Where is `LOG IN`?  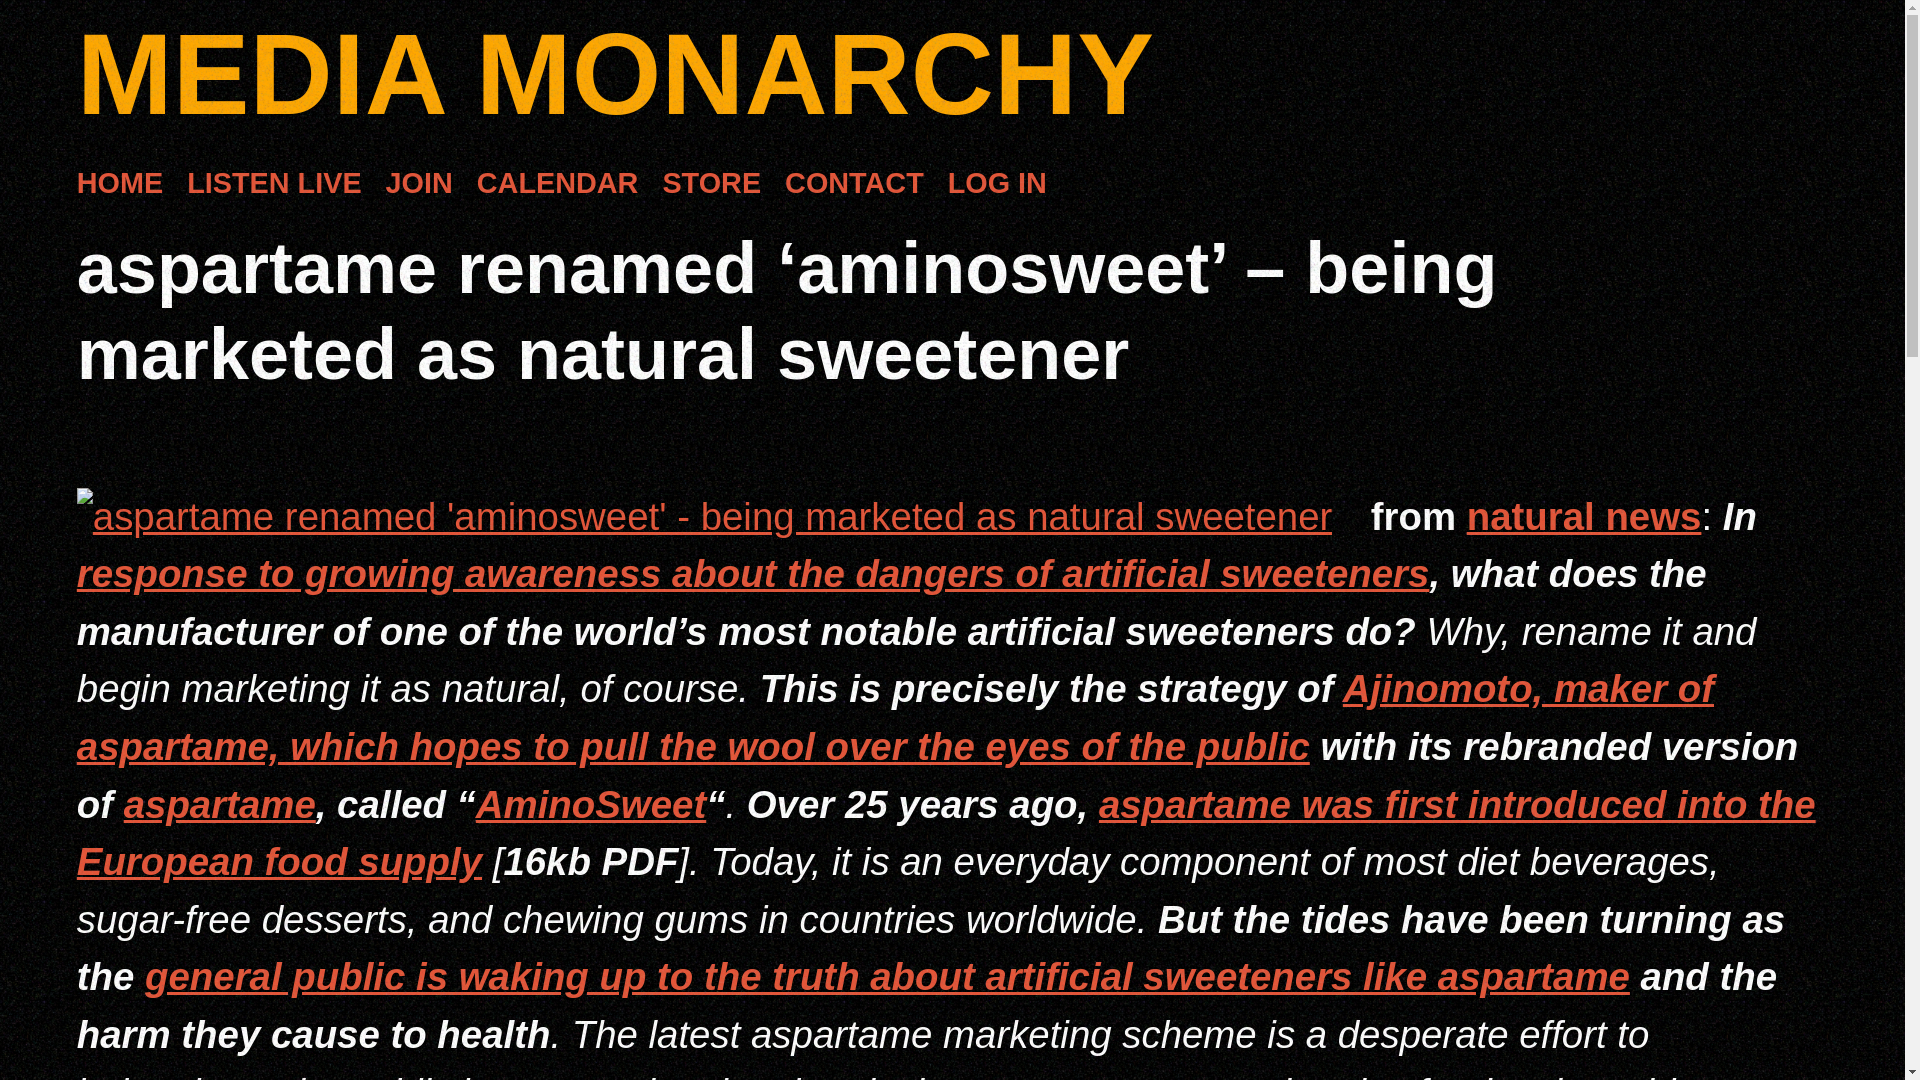
LOG IN is located at coordinates (997, 184).